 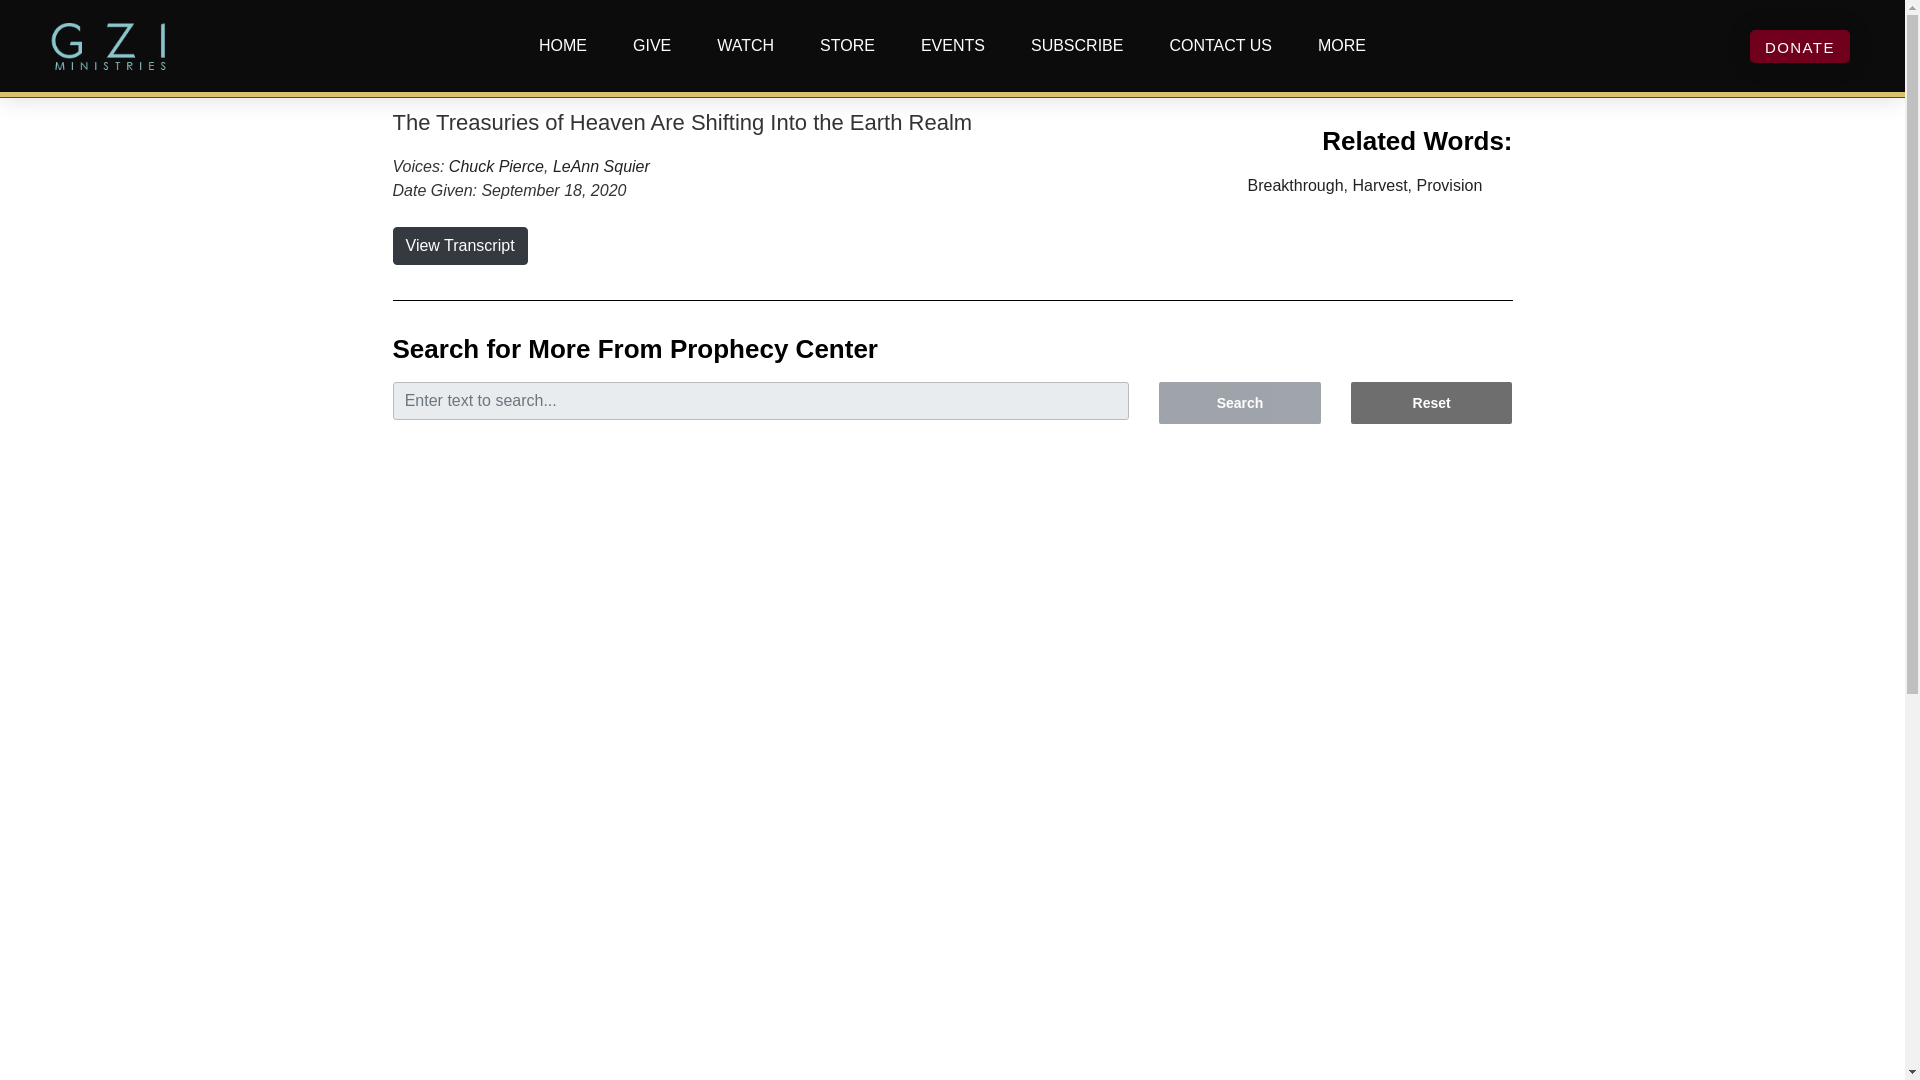 What do you see at coordinates (652, 46) in the screenshot?
I see `GIVE` at bounding box center [652, 46].